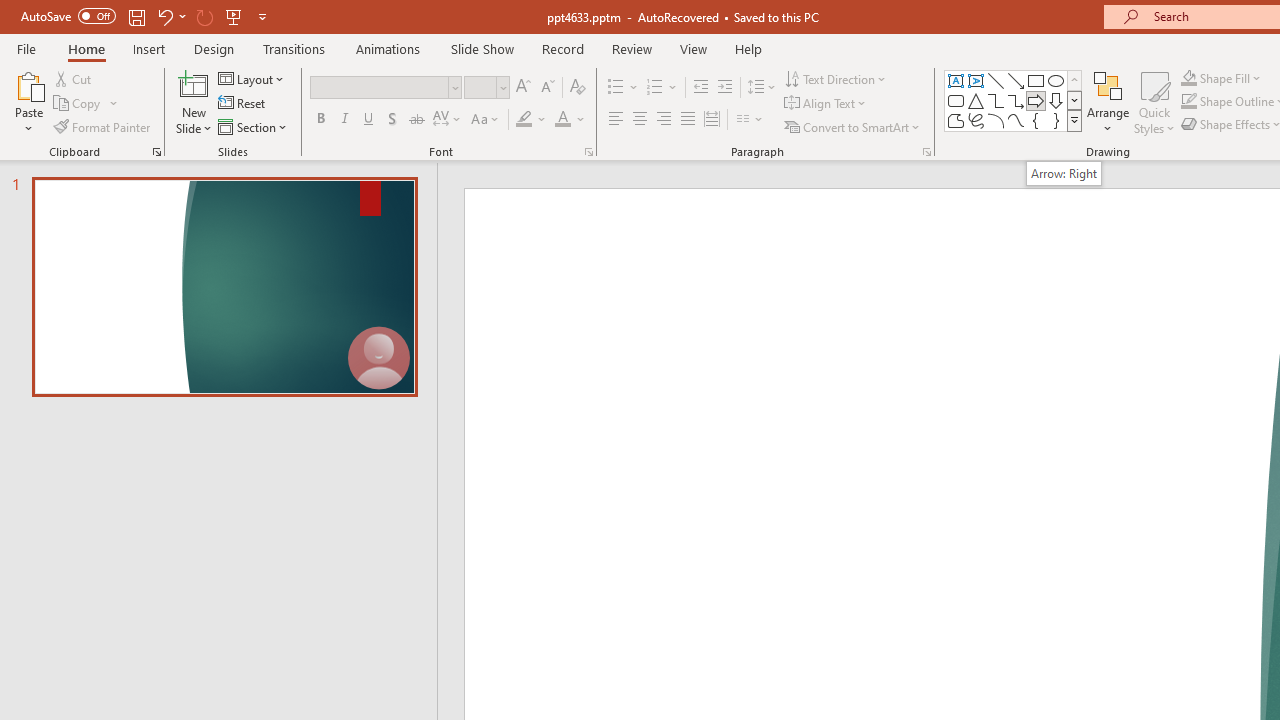  What do you see at coordinates (976, 80) in the screenshot?
I see `Vertical Text Box` at bounding box center [976, 80].